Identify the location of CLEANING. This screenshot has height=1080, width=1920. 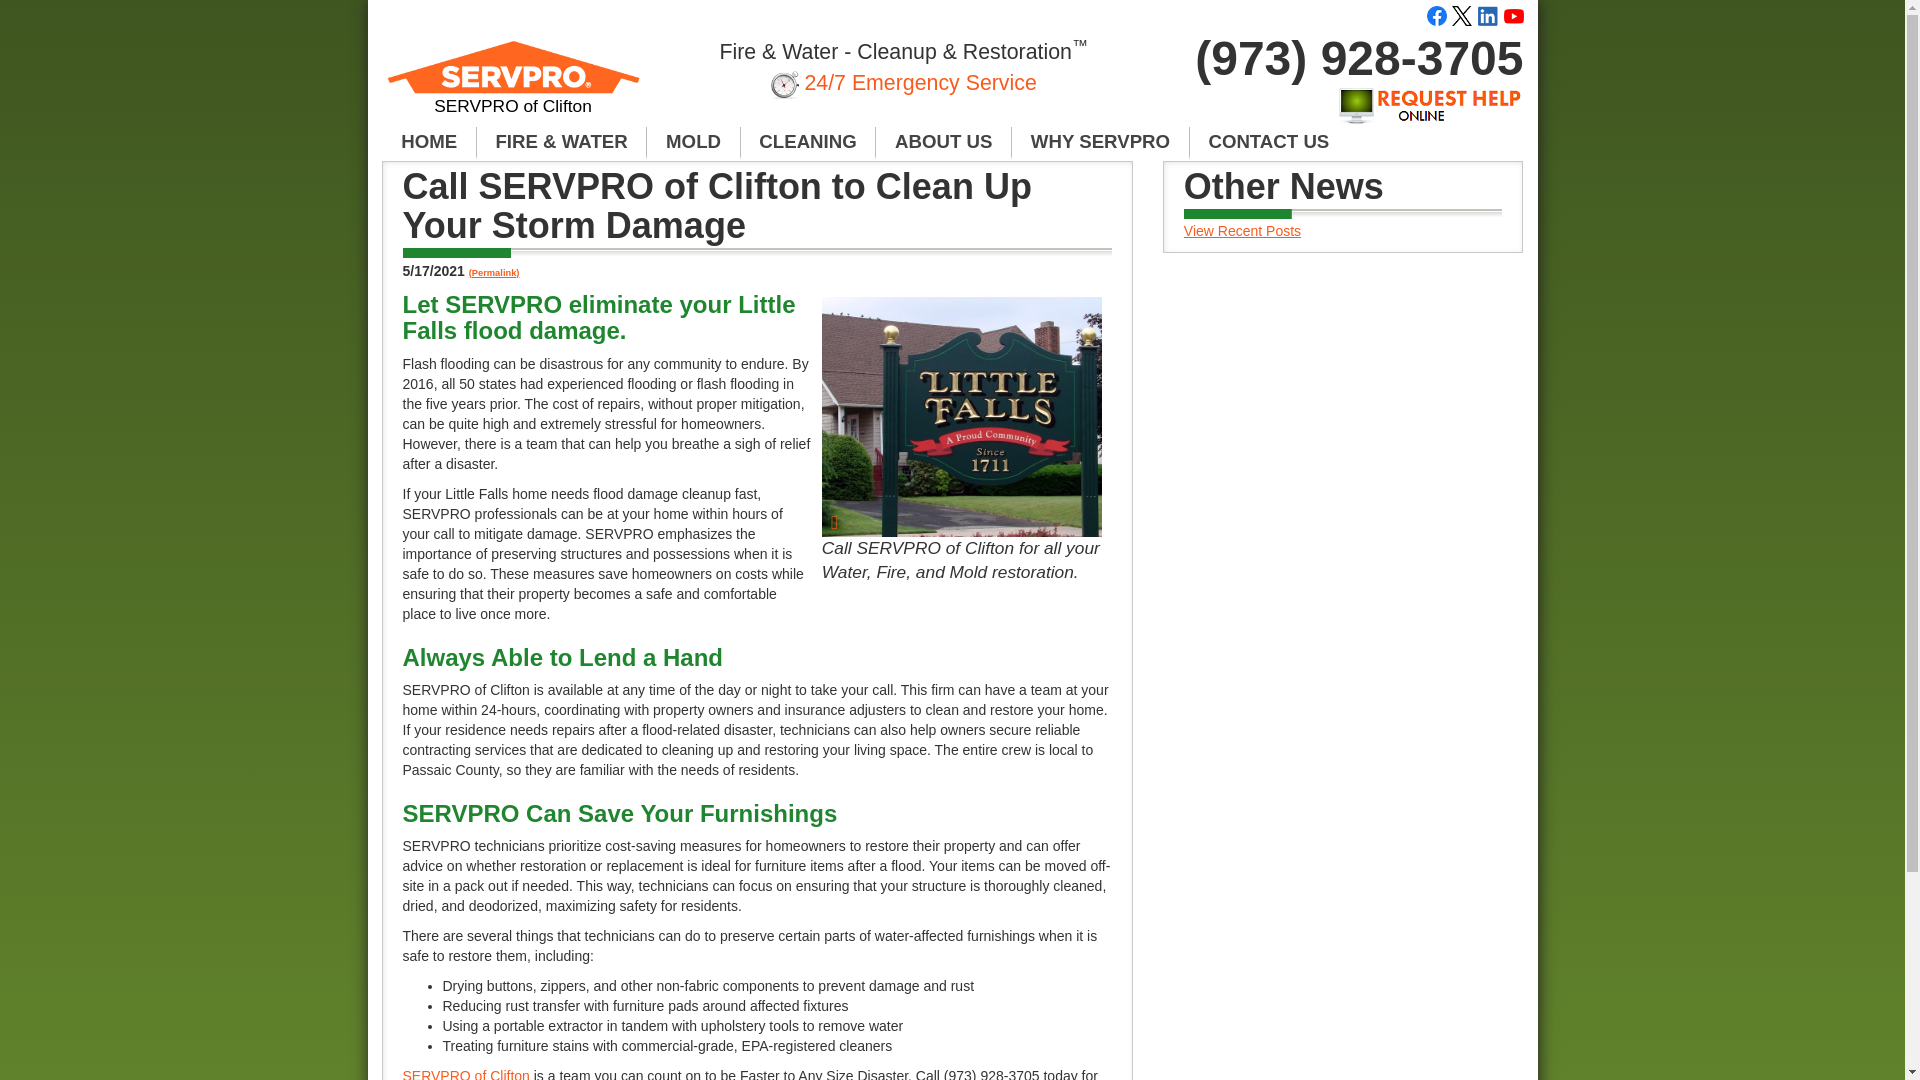
(809, 142).